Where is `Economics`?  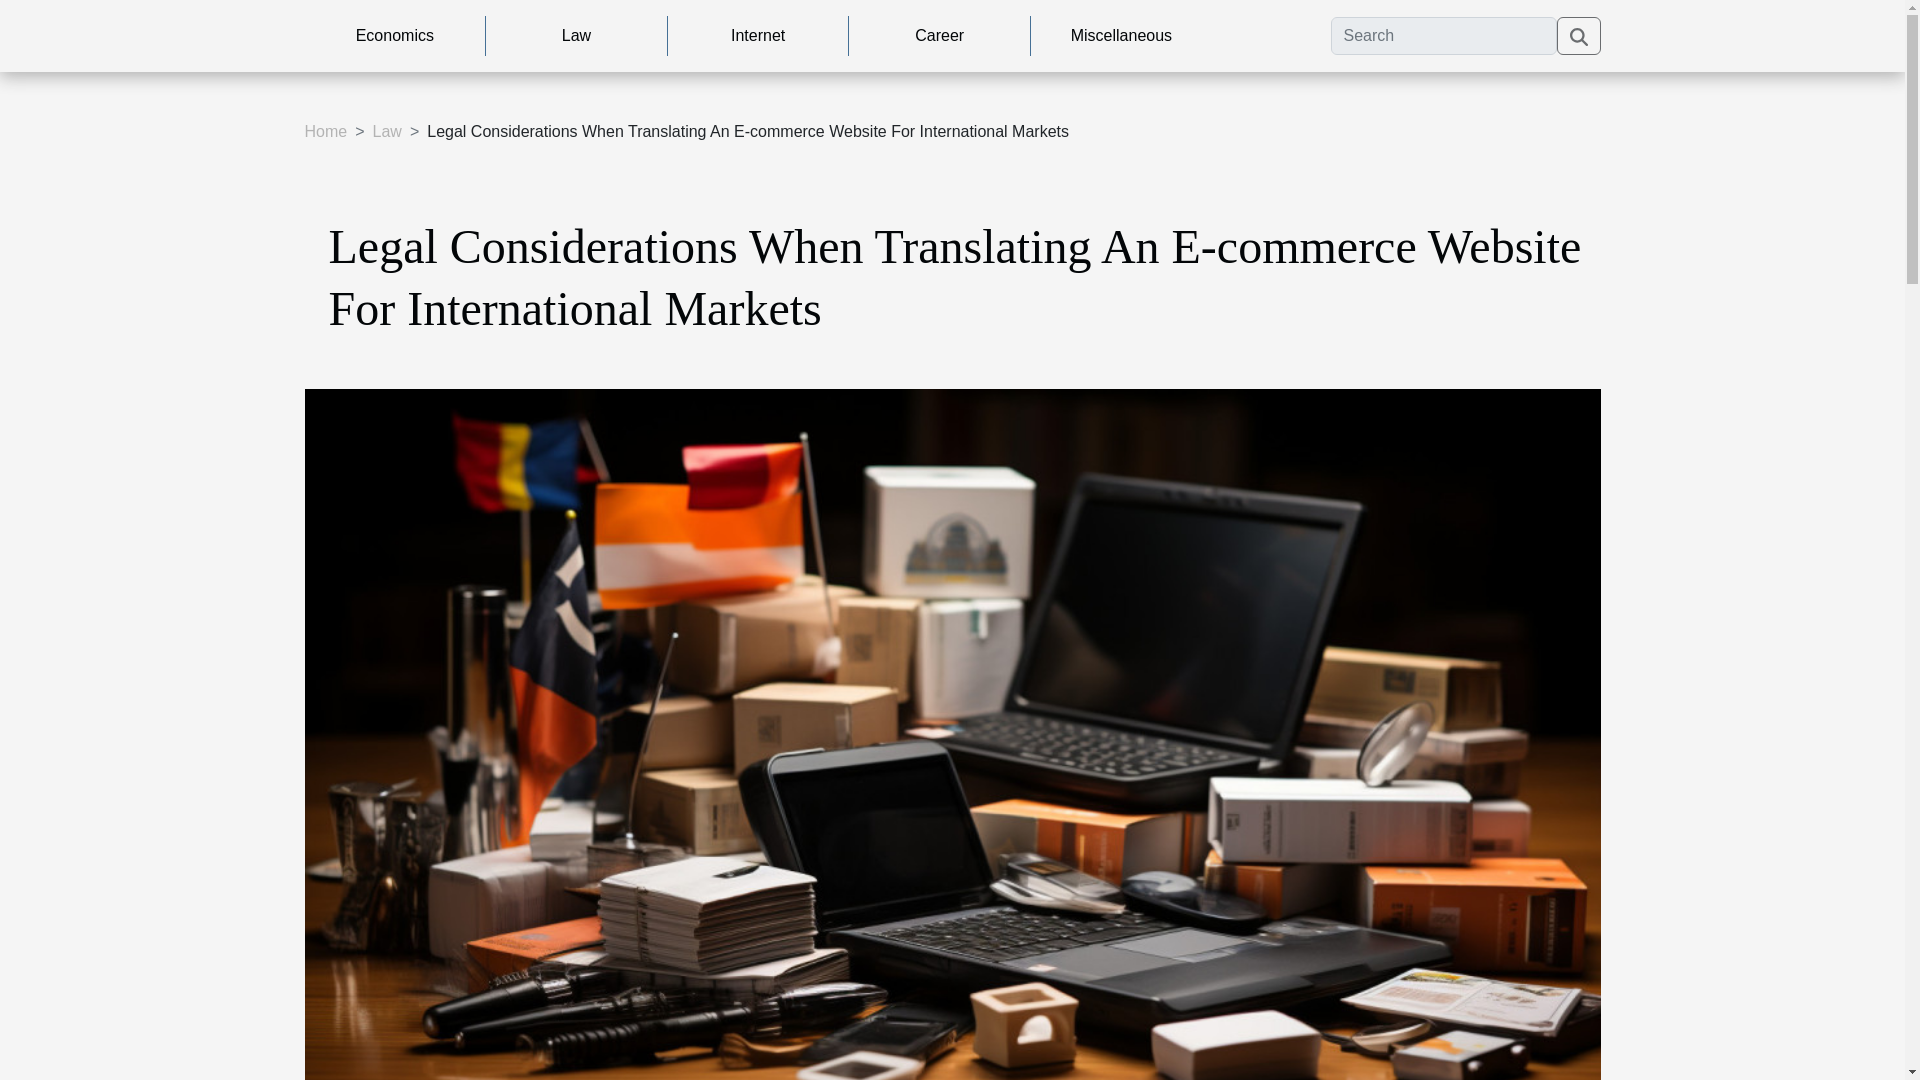
Economics is located at coordinates (394, 36).